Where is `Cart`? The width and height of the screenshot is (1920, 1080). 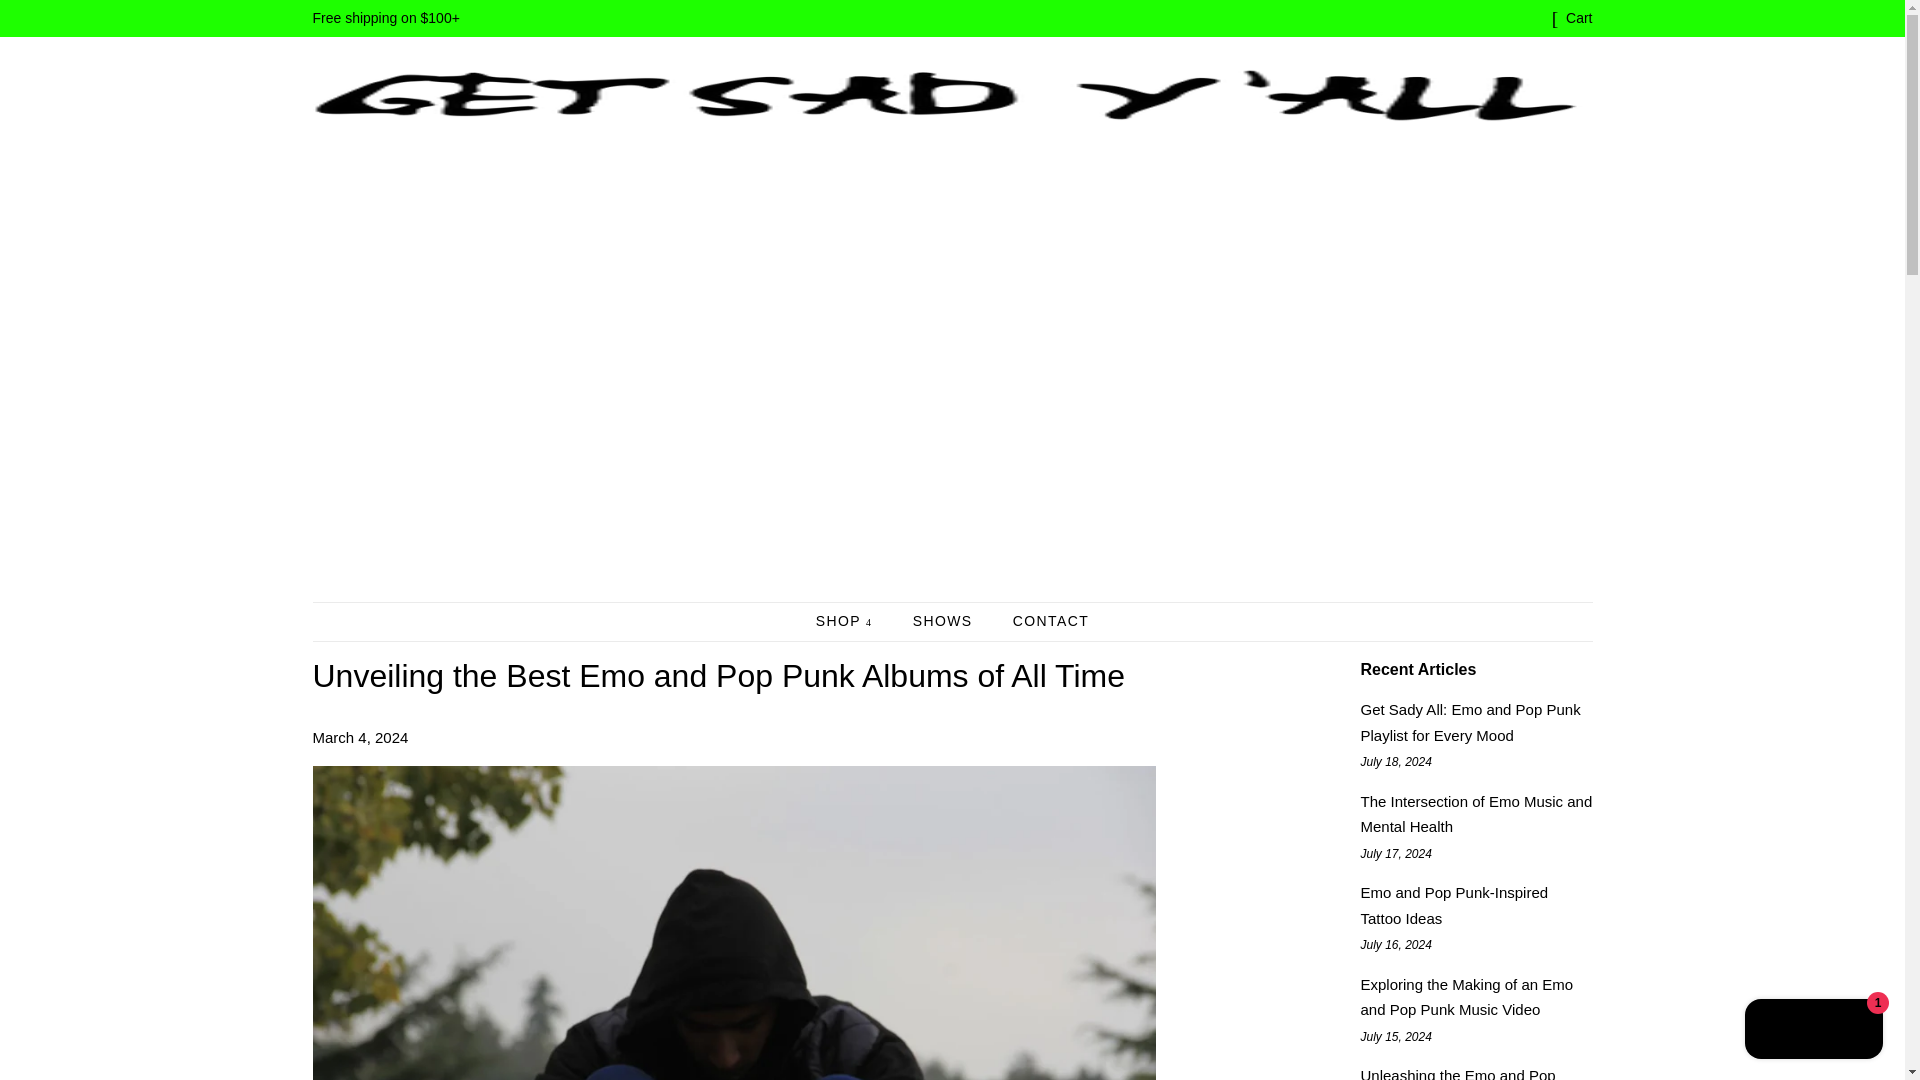 Cart is located at coordinates (1578, 18).